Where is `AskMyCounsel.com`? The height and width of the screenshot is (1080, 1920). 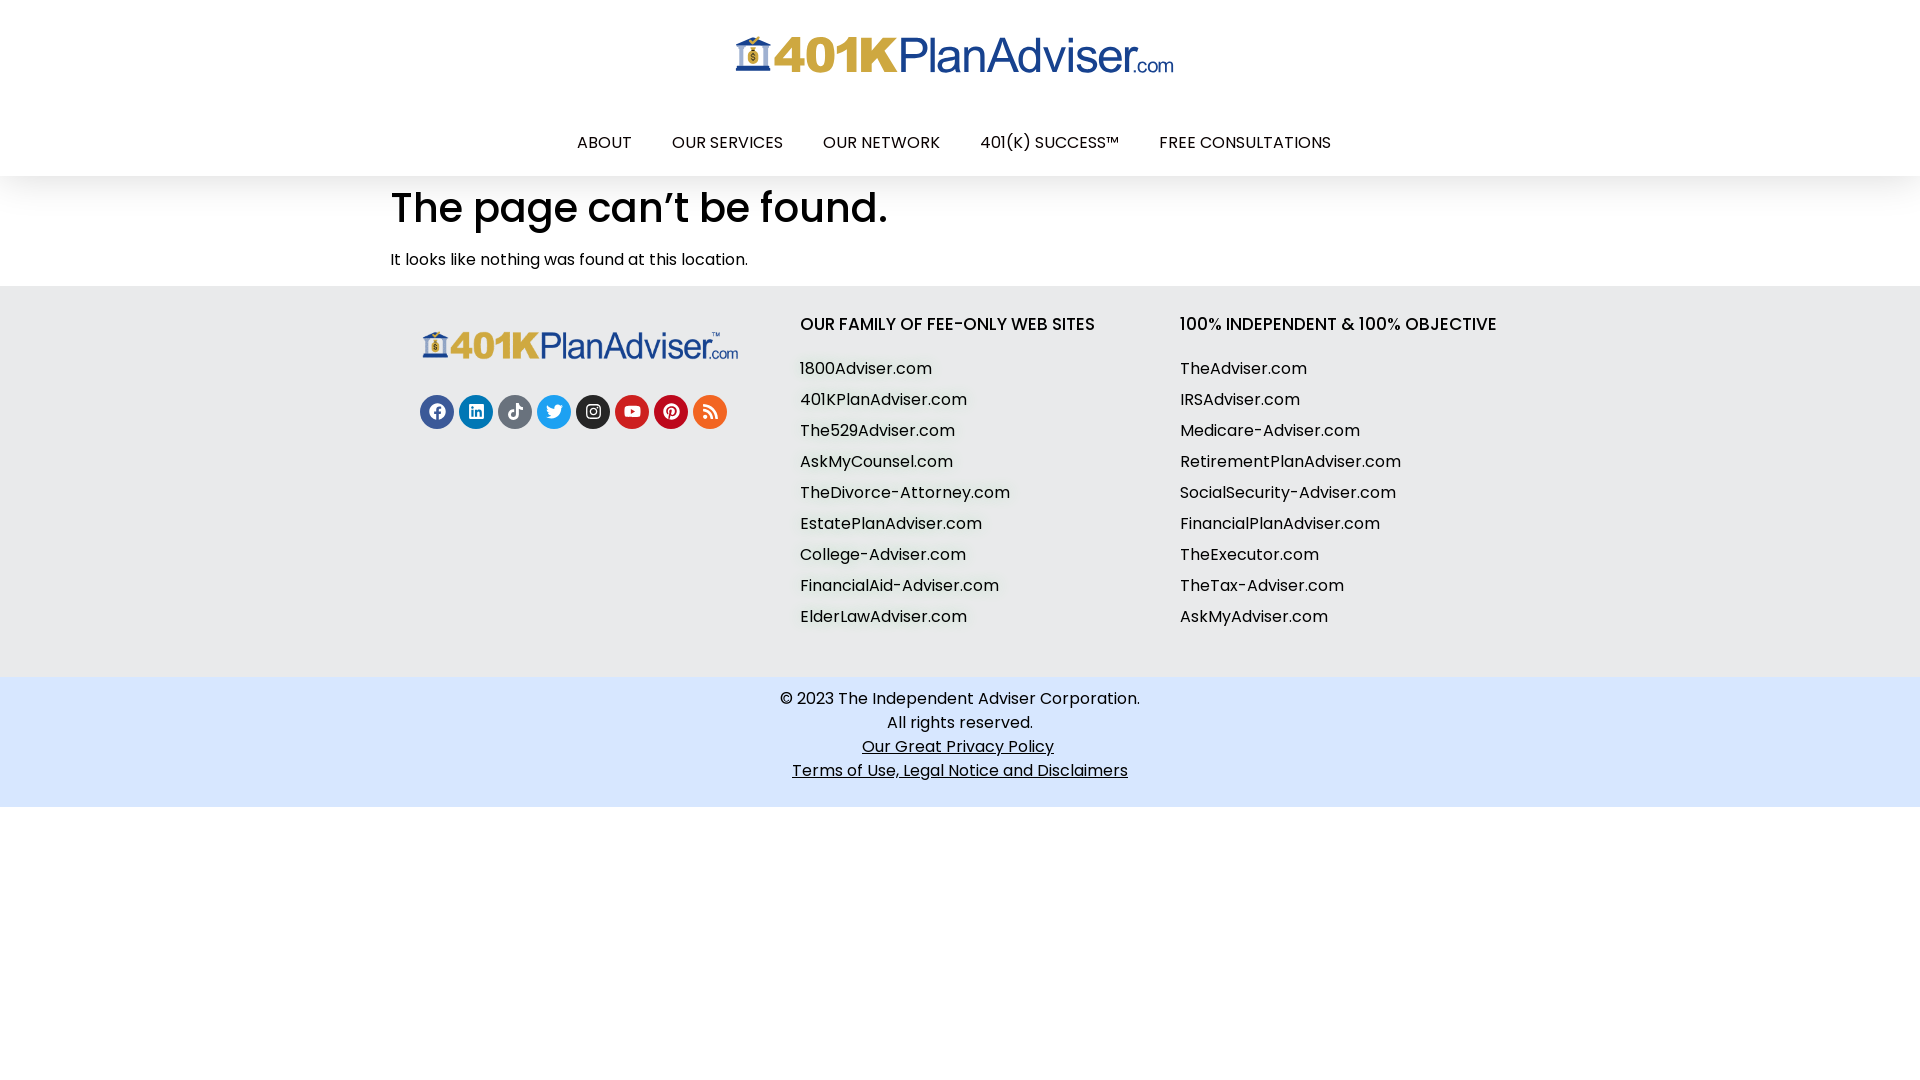
AskMyCounsel.com is located at coordinates (876, 462).